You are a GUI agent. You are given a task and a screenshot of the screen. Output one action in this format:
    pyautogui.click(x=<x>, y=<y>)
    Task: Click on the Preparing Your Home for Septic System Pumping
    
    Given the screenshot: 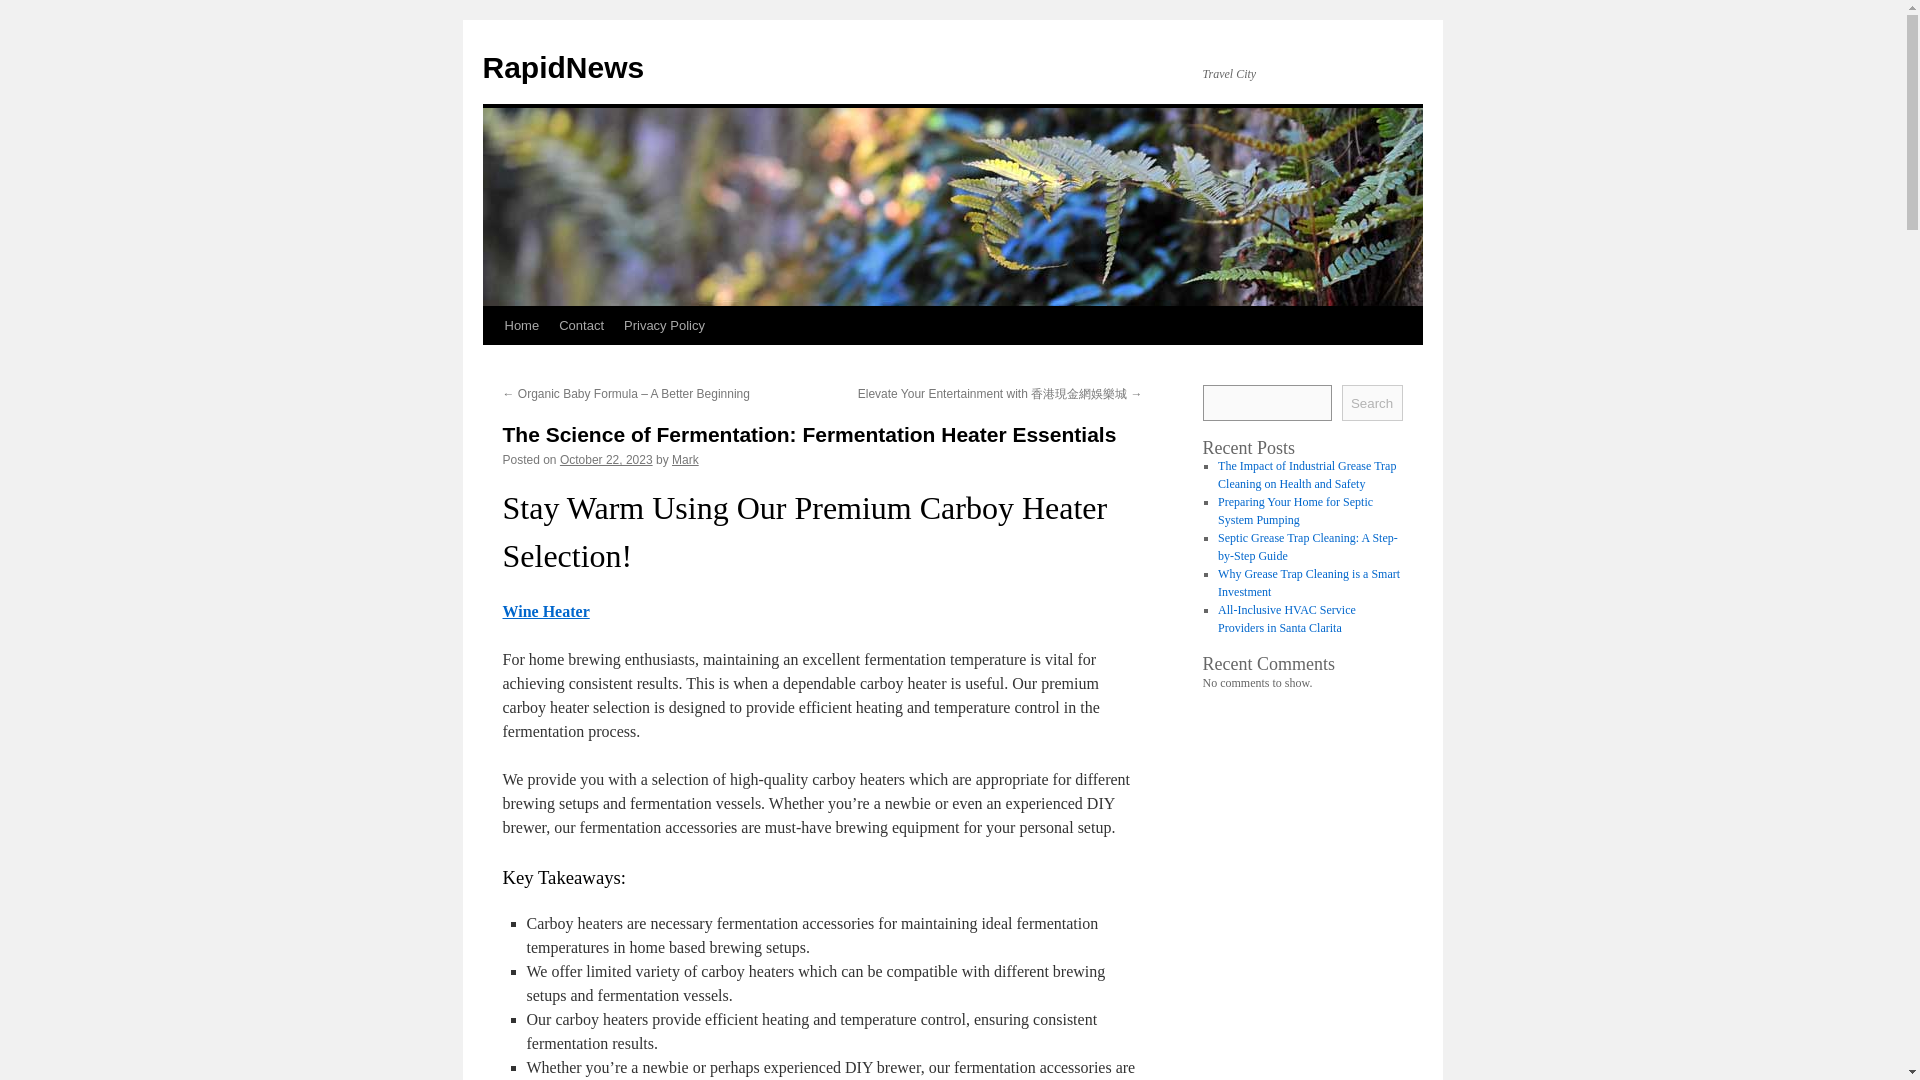 What is the action you would take?
    pyautogui.click(x=1294, y=510)
    